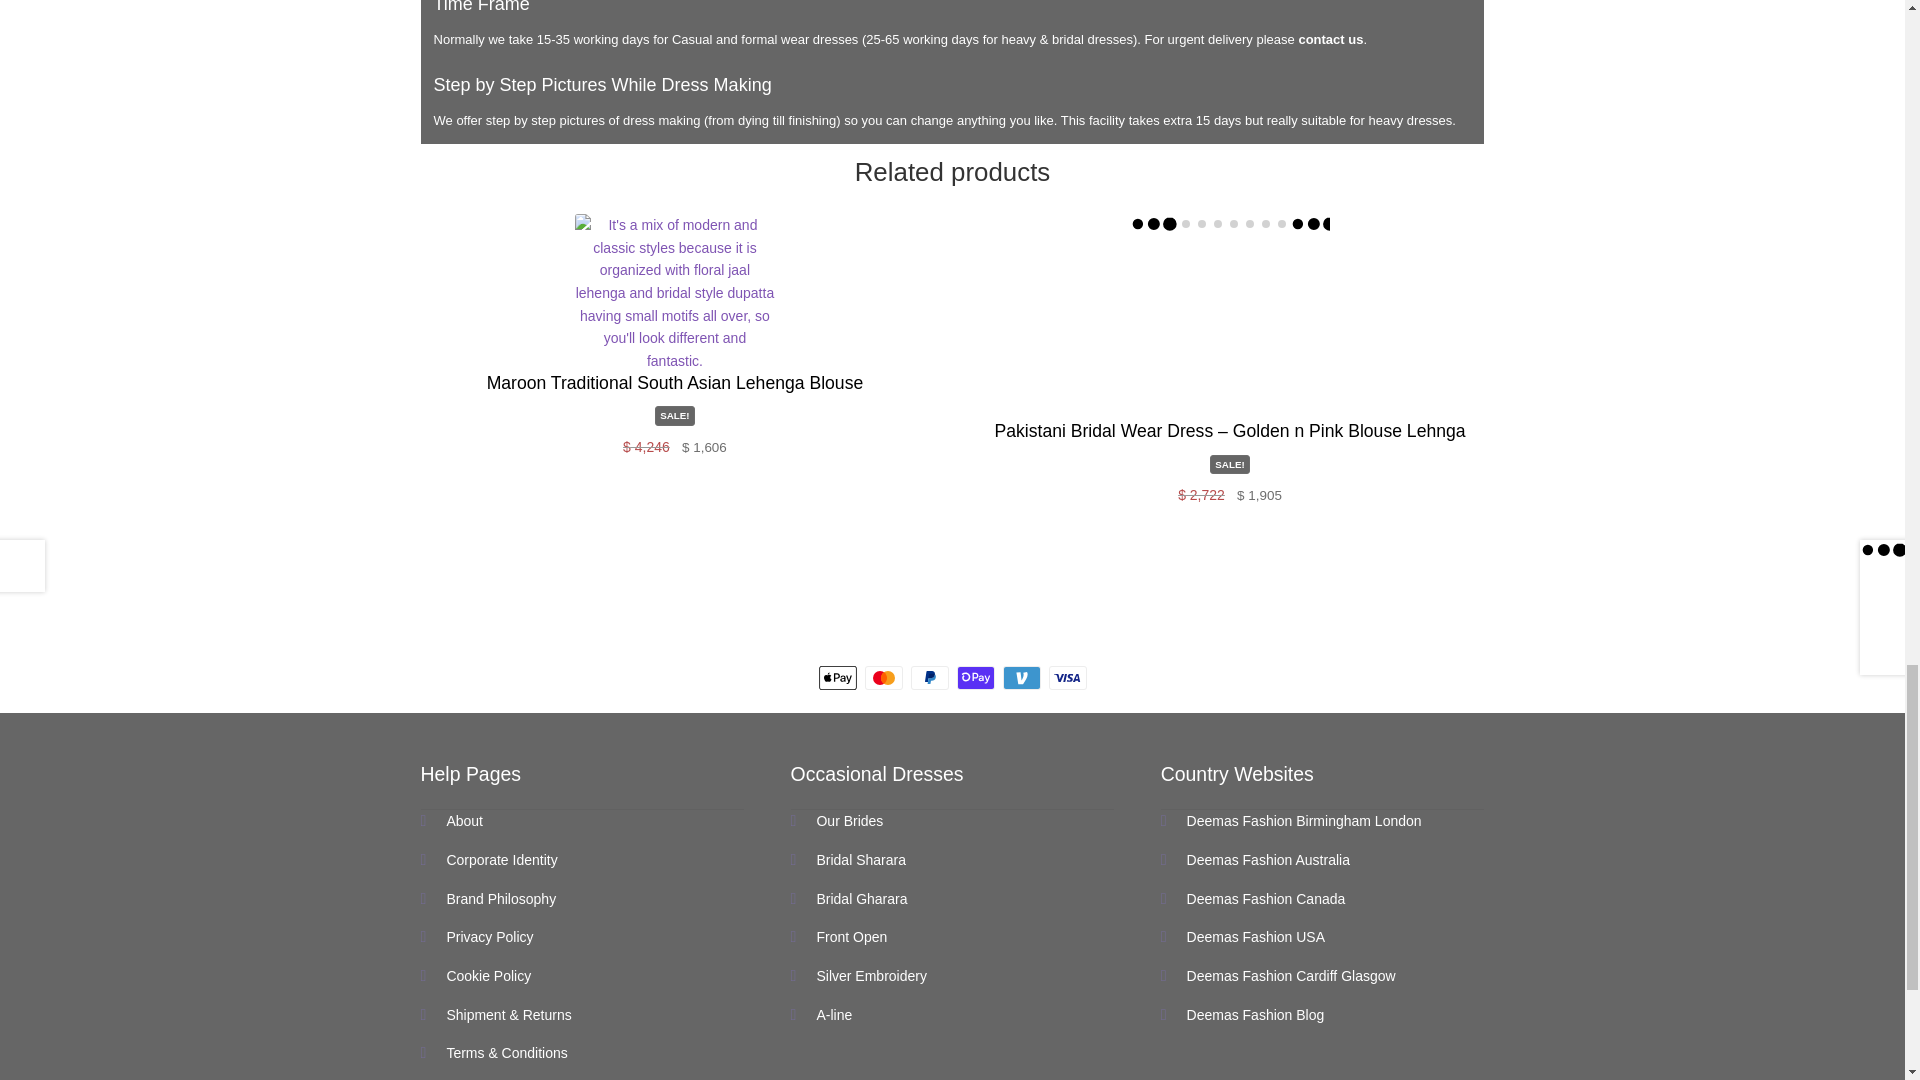 The height and width of the screenshot is (1080, 1920). Describe the element at coordinates (1021, 678) in the screenshot. I see `Venmo` at that location.